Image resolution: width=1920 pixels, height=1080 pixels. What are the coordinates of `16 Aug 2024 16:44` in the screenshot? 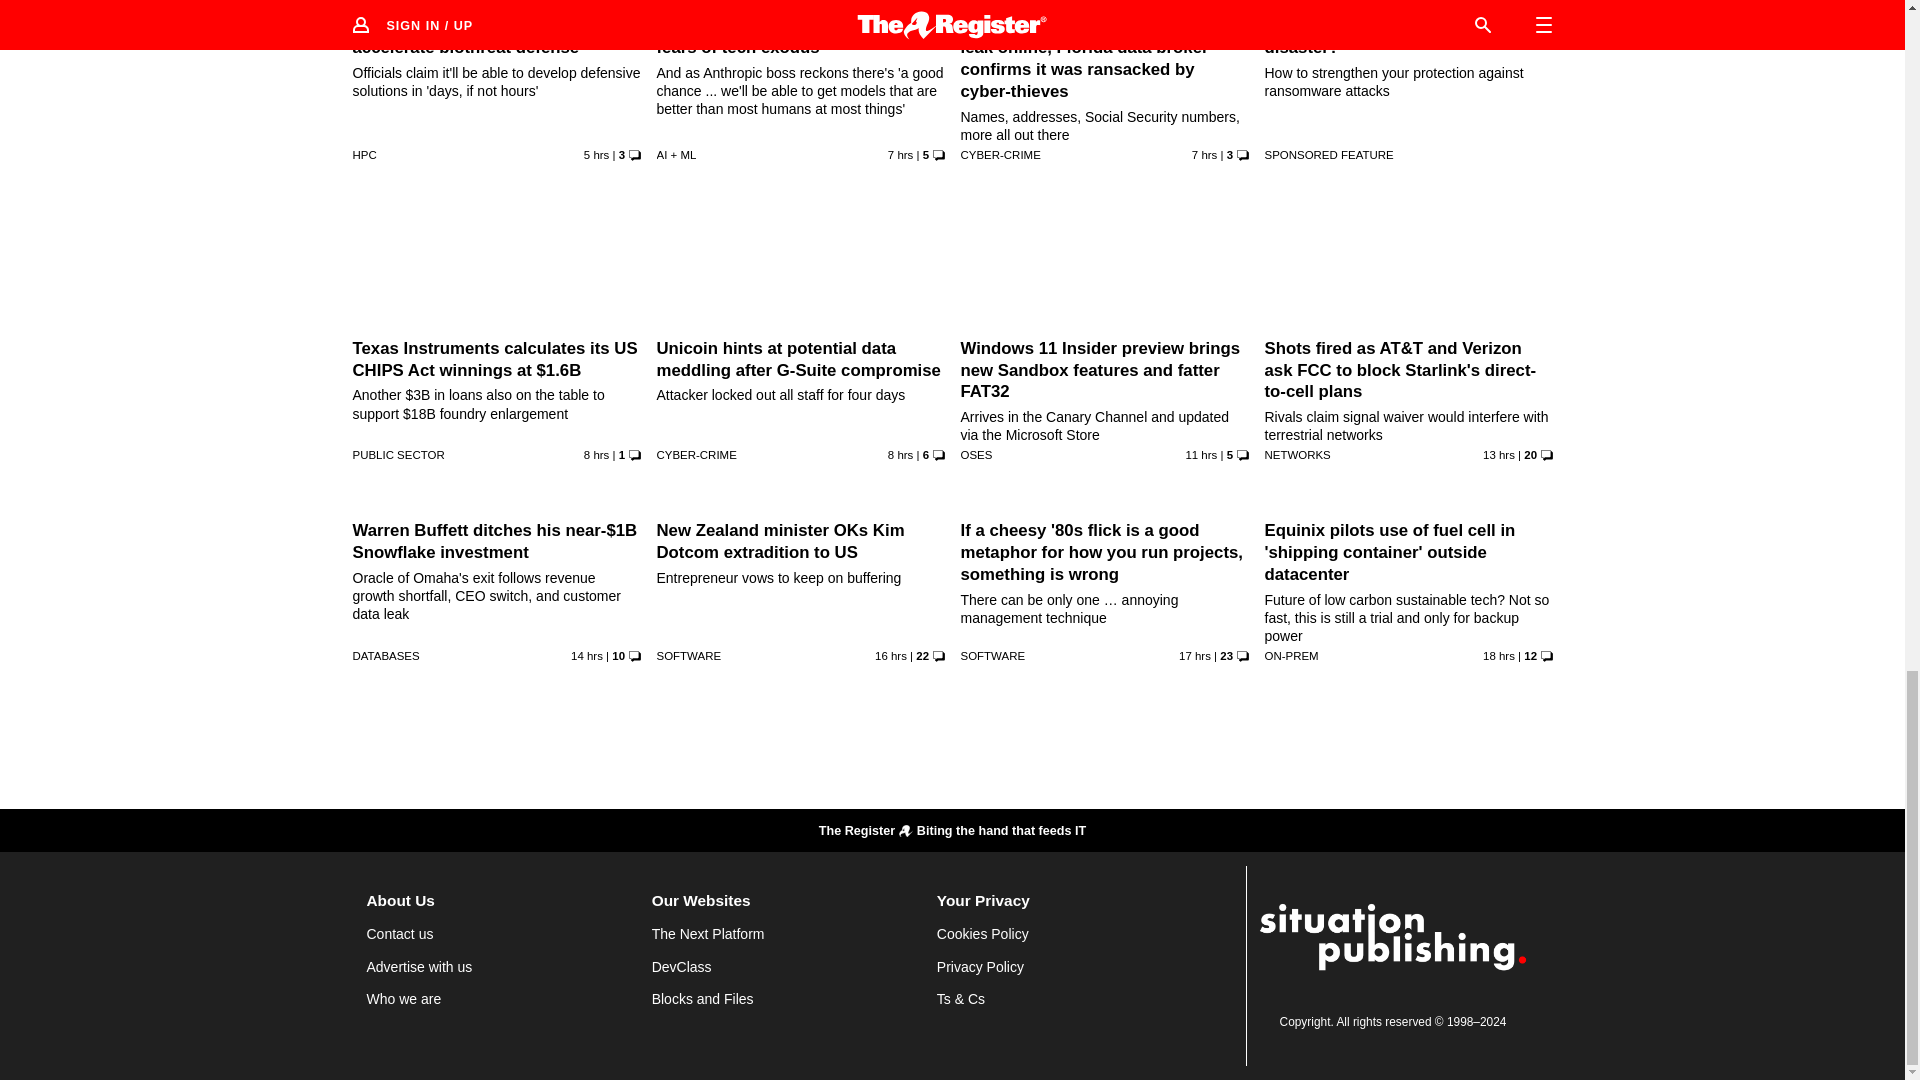 It's located at (1200, 455).